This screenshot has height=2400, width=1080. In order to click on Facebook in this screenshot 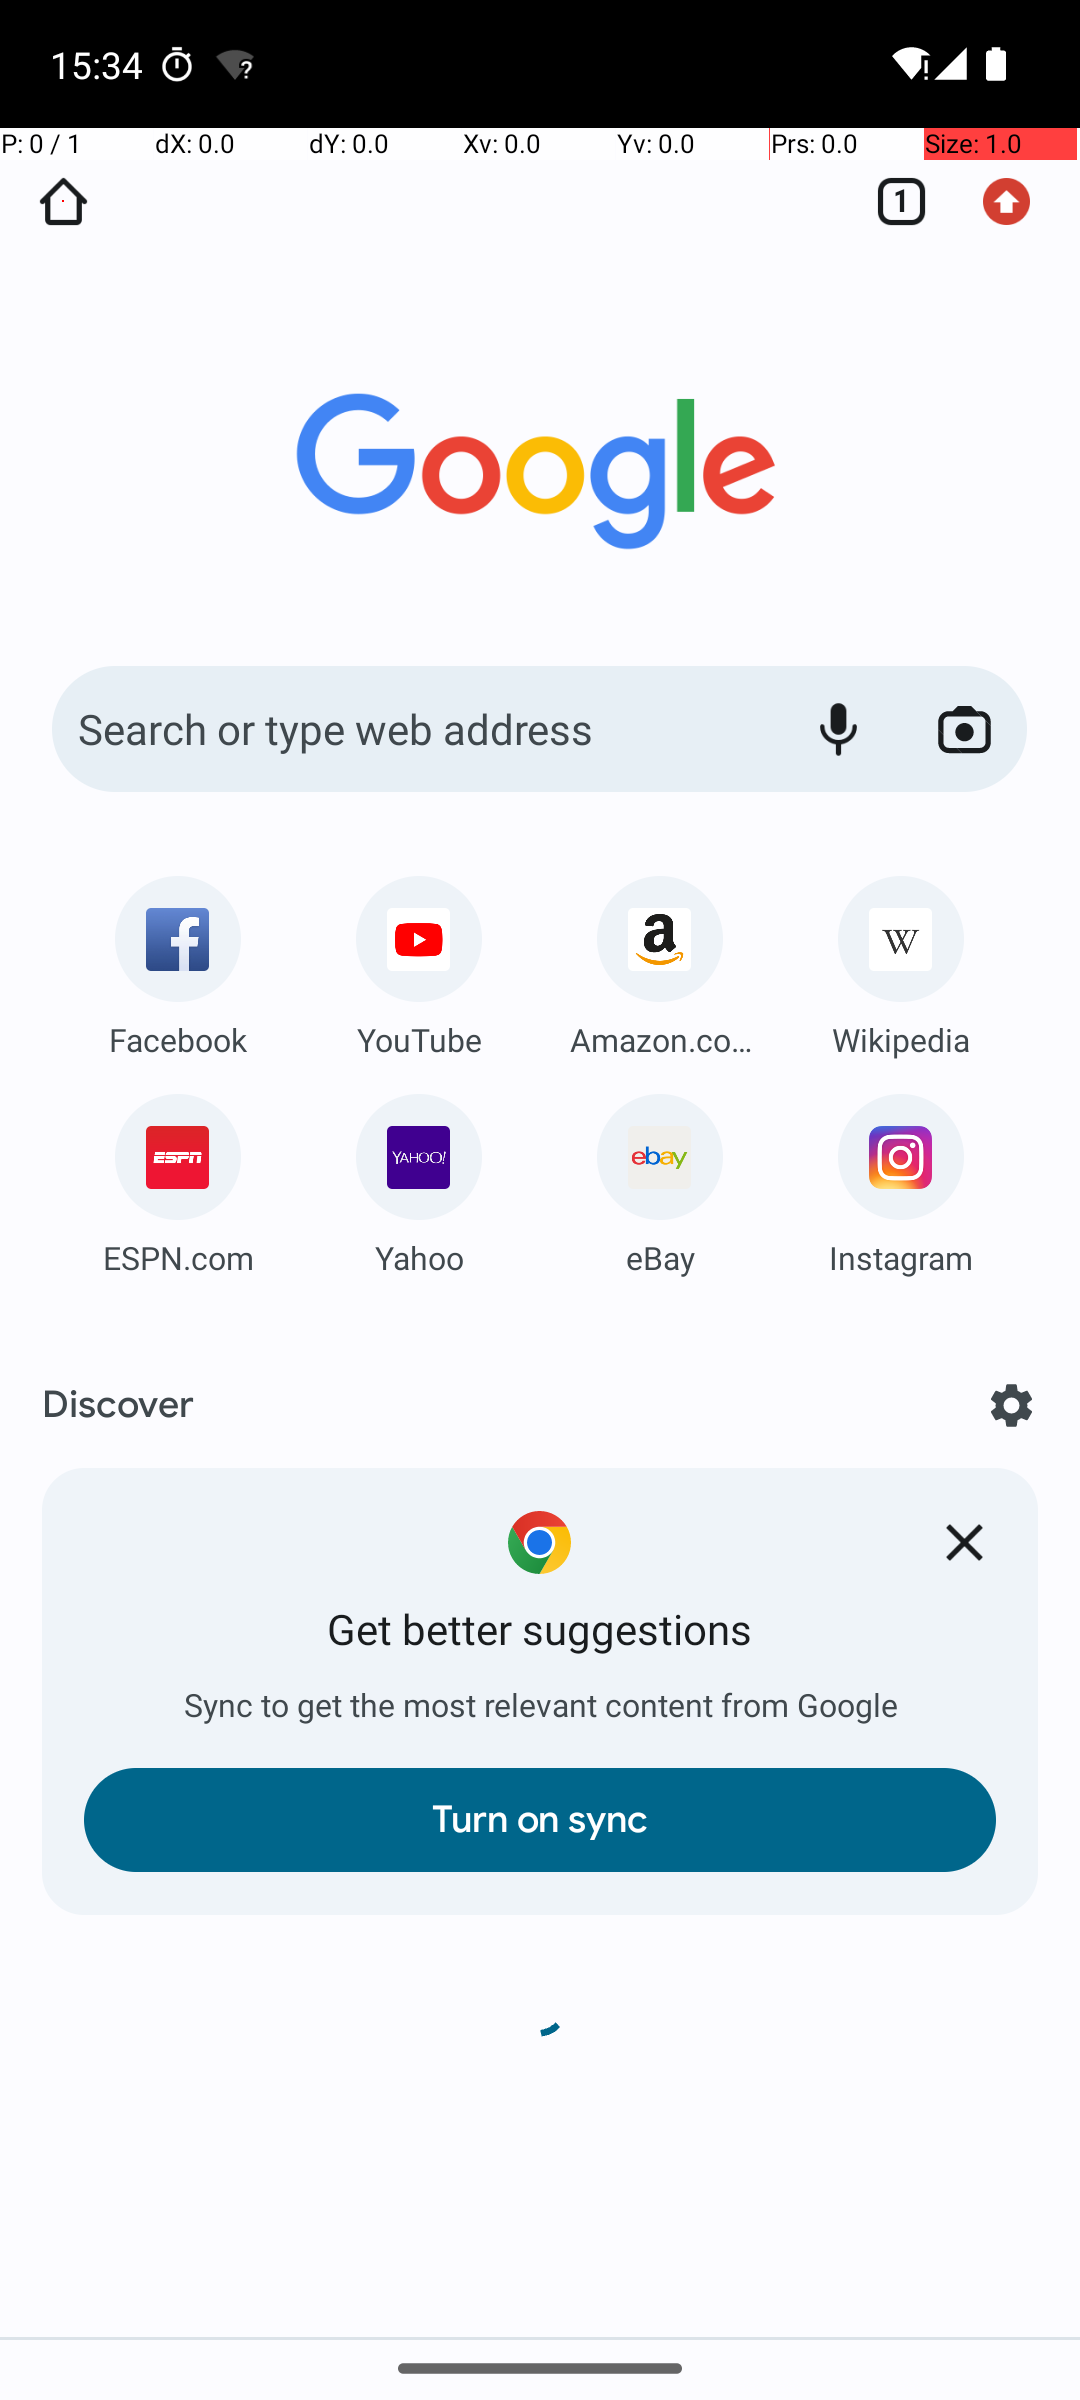, I will do `click(178, 1040)`.